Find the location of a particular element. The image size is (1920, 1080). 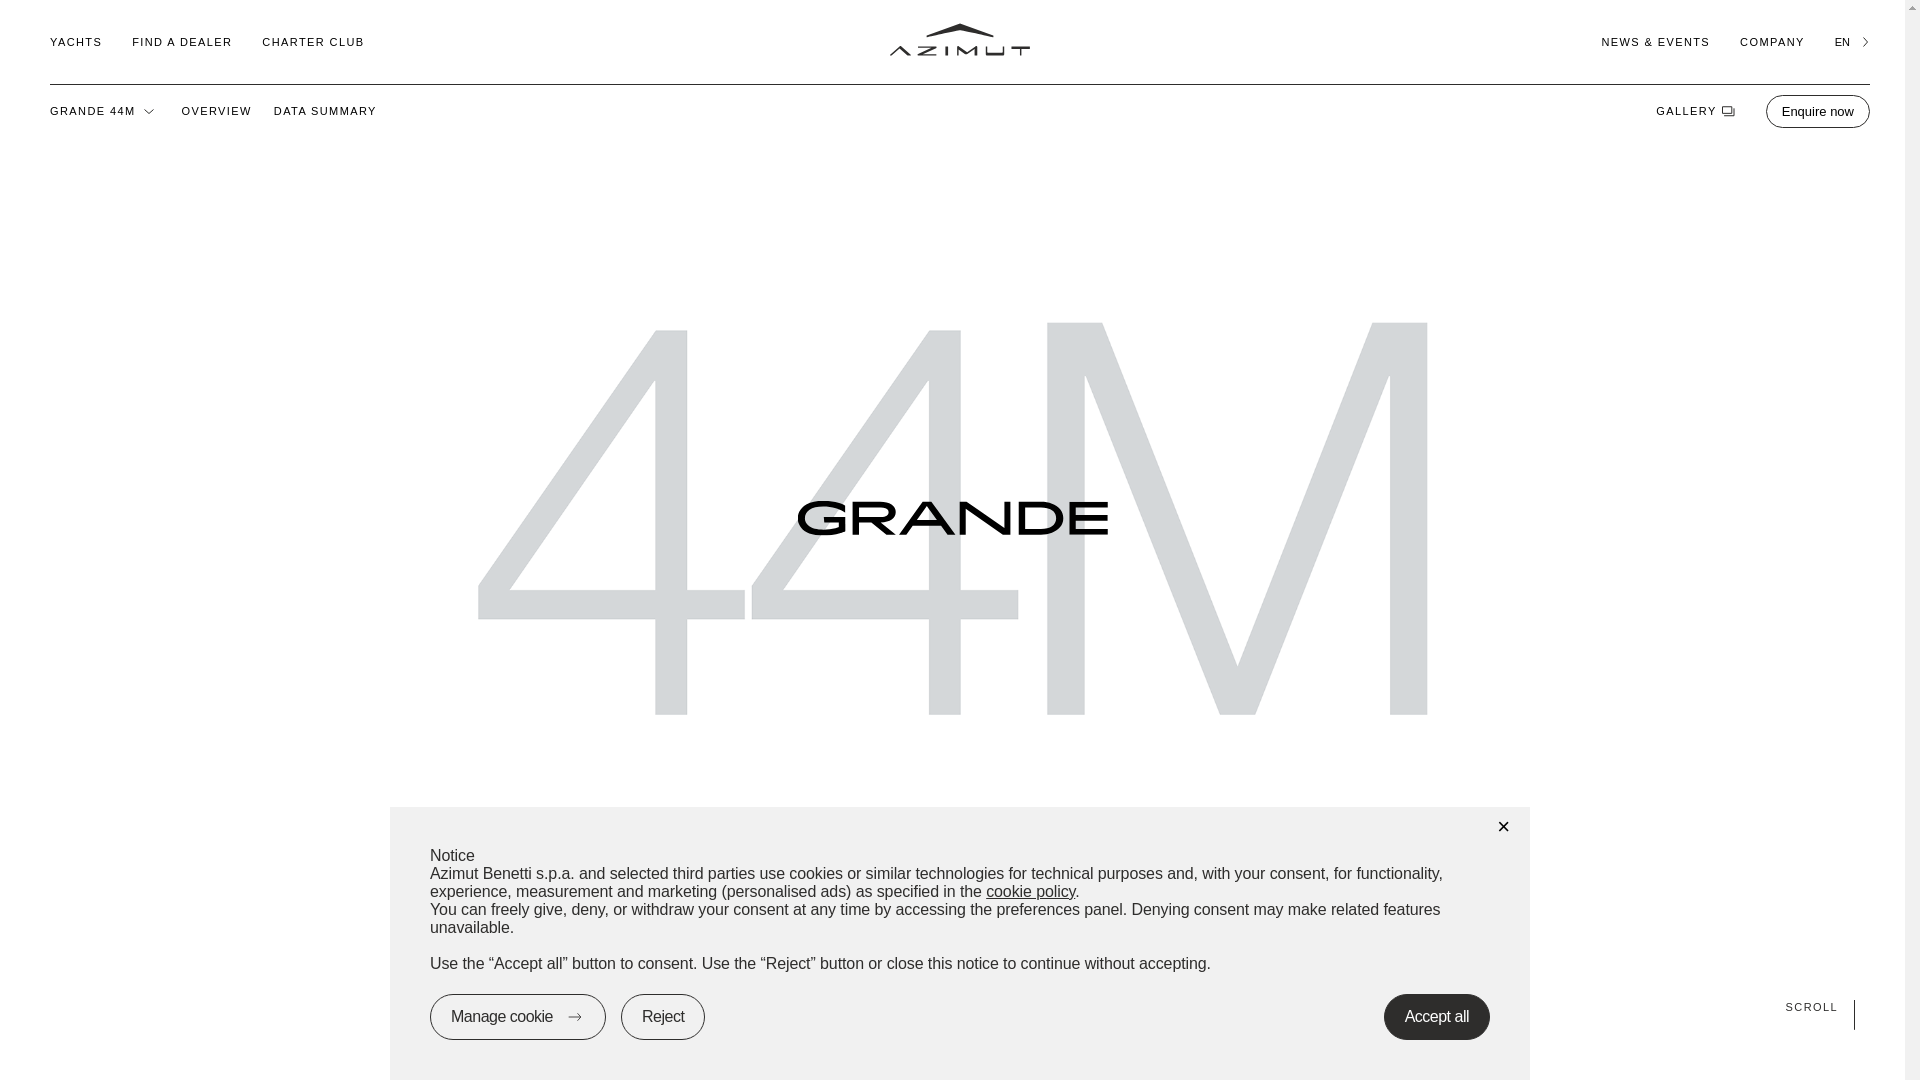

Enquire now is located at coordinates (1818, 110).